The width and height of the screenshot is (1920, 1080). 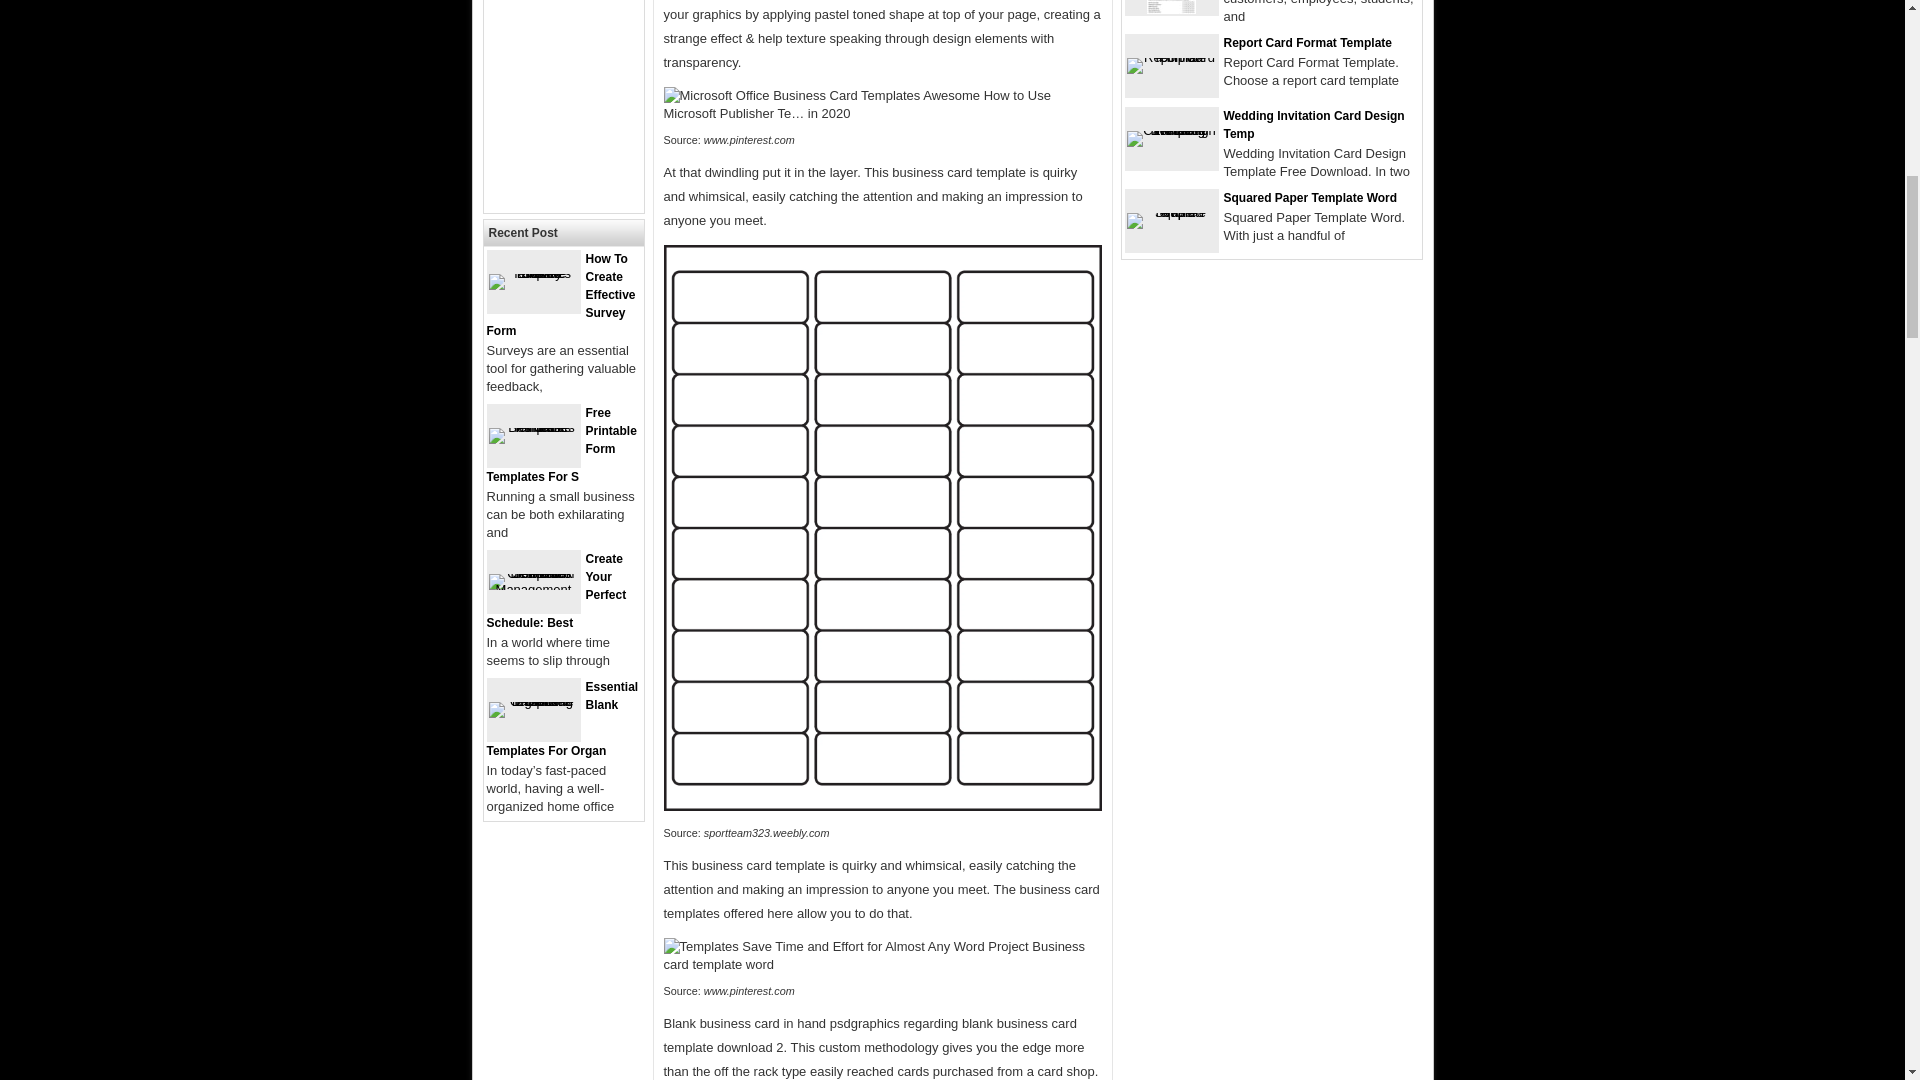 What do you see at coordinates (560, 294) in the screenshot?
I see `How To Create Effective Survey Form` at bounding box center [560, 294].